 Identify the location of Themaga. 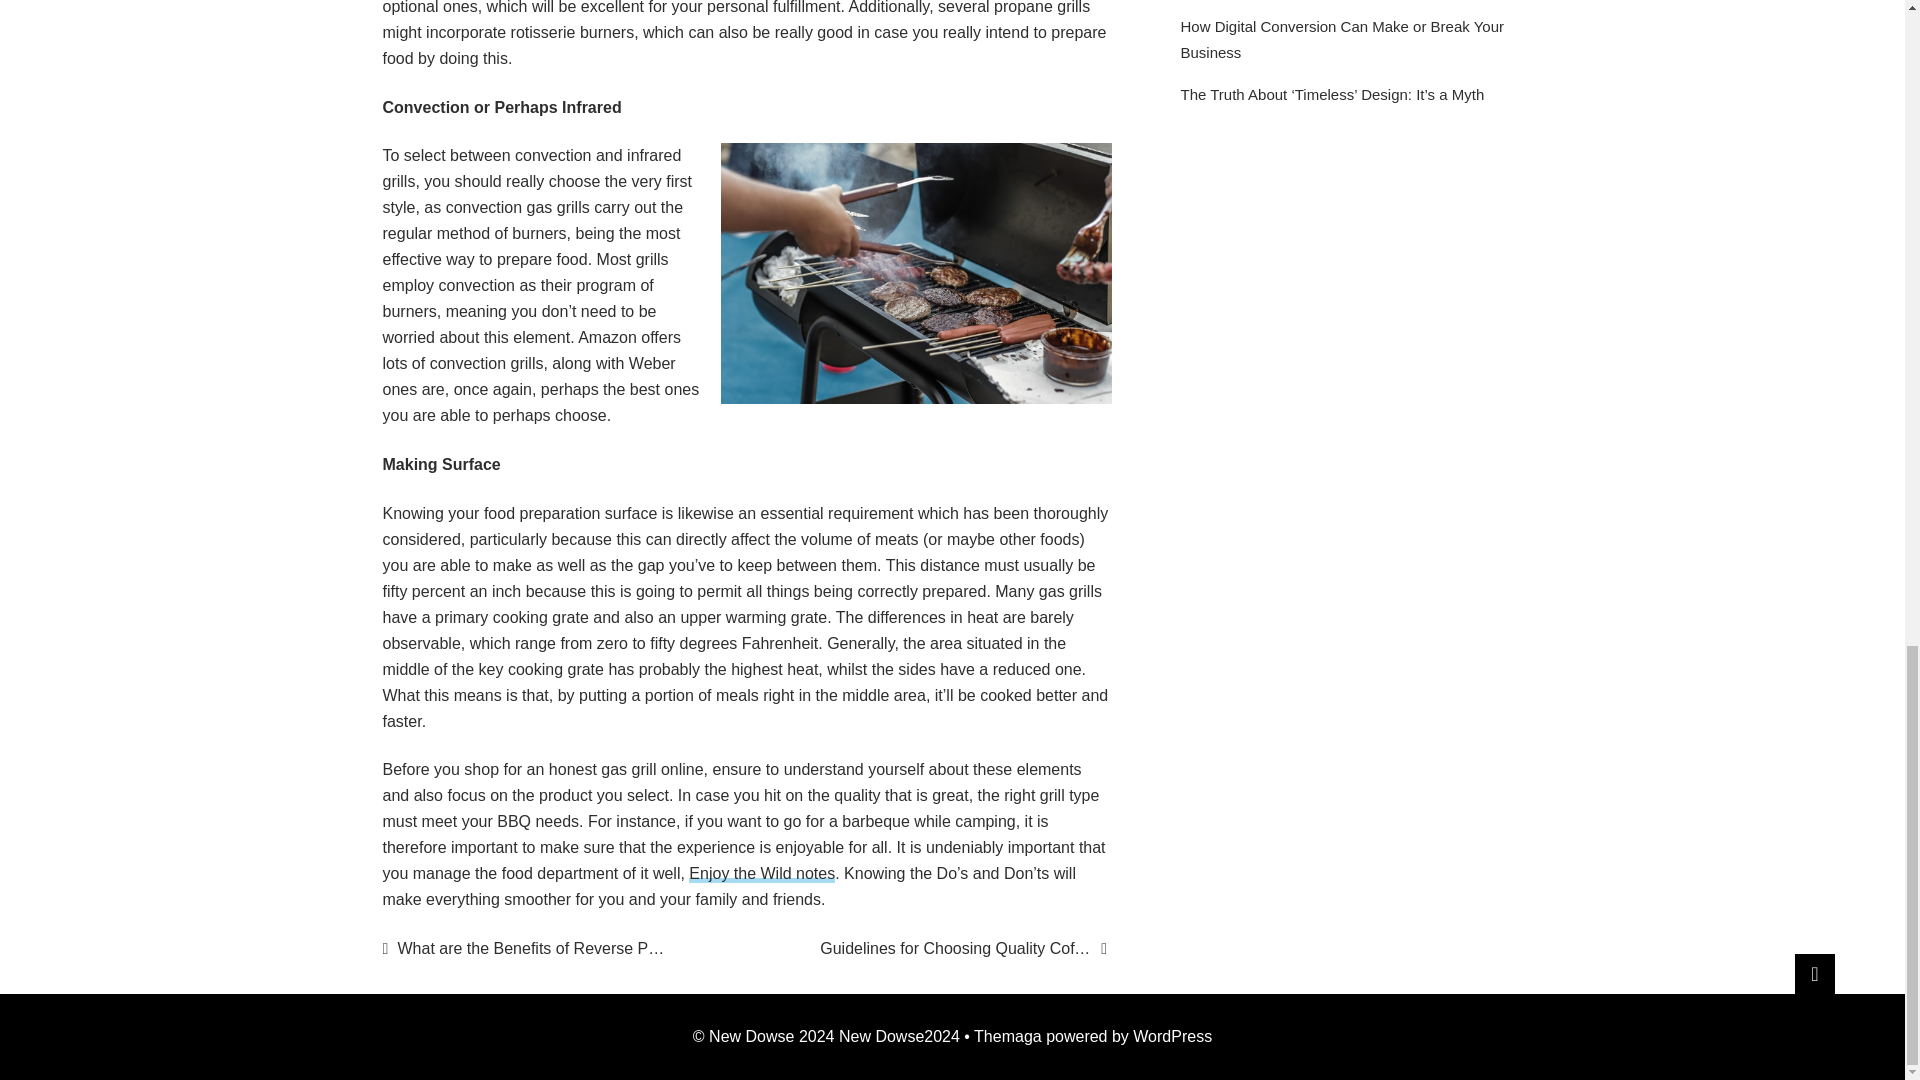
(1008, 1037).